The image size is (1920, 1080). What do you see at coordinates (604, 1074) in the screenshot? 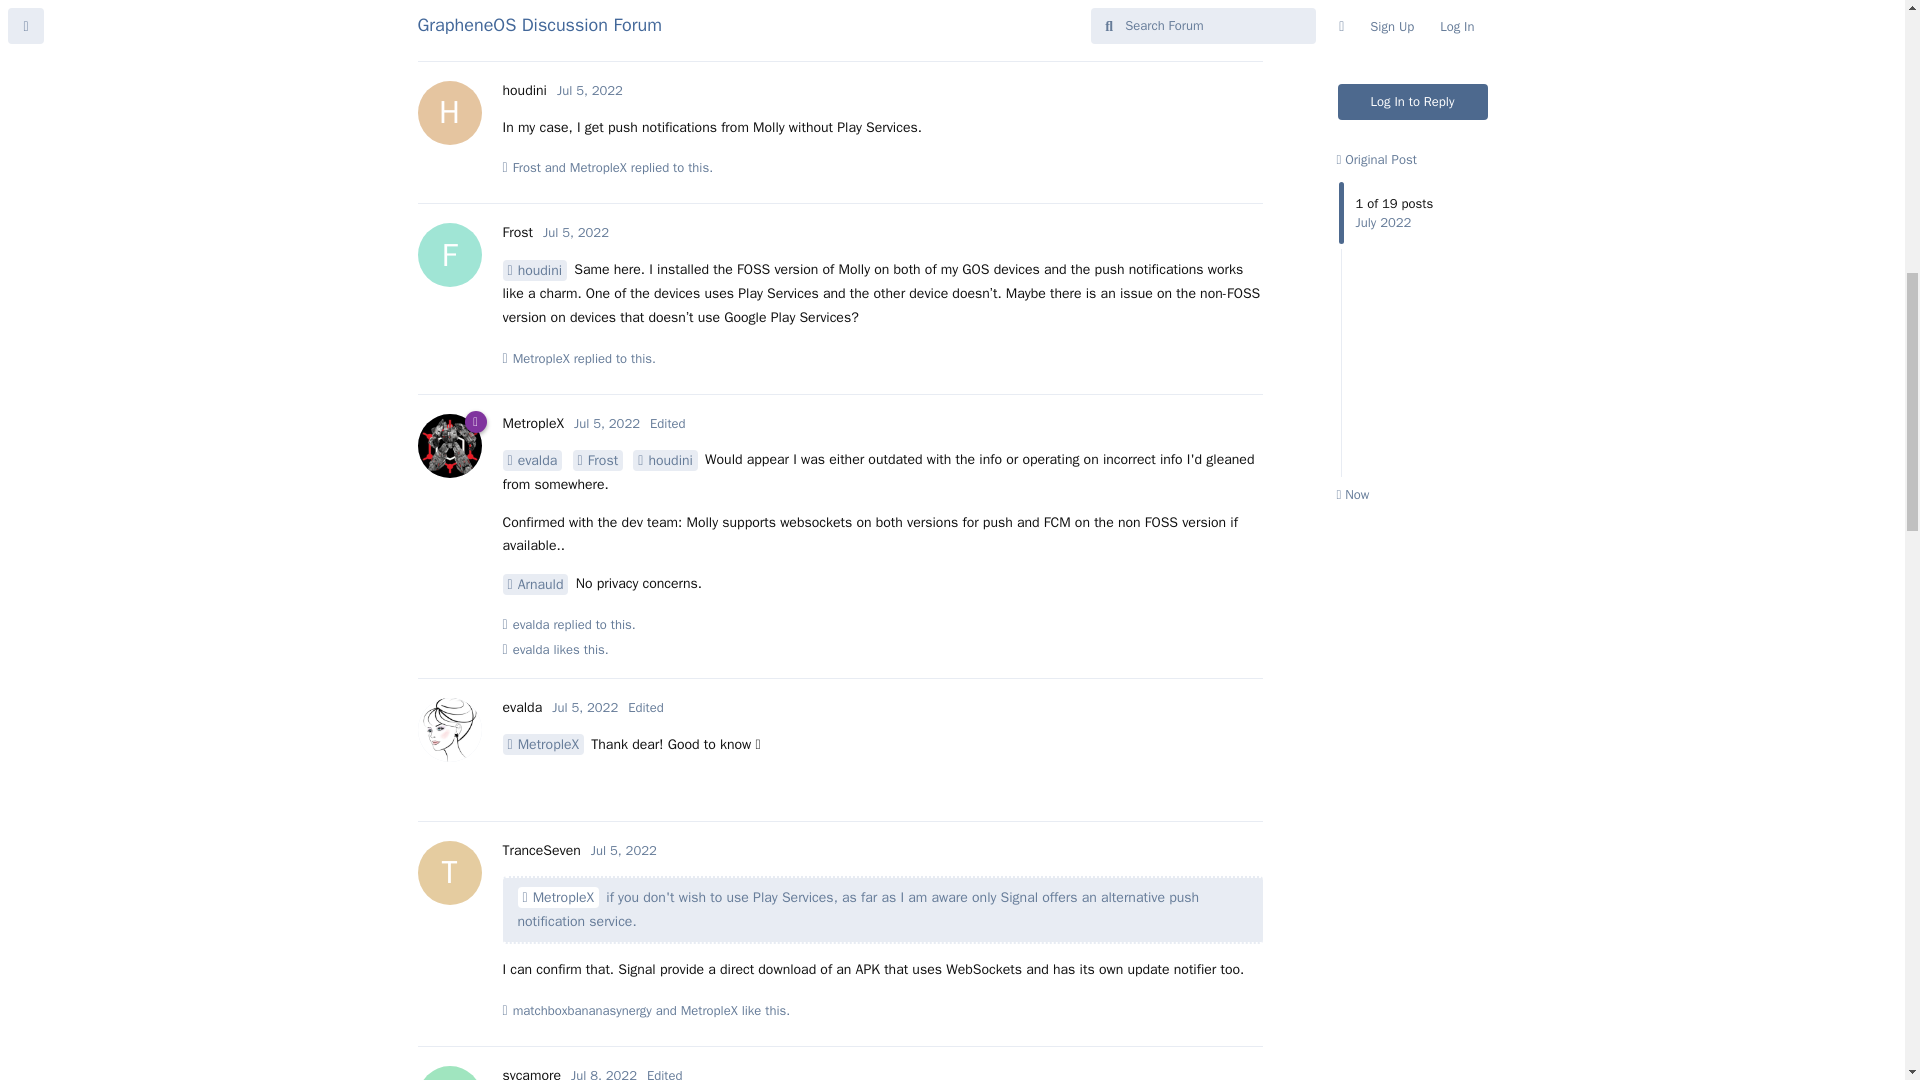
I see `Friday, July 8, 2022 11:52 PM` at bounding box center [604, 1074].